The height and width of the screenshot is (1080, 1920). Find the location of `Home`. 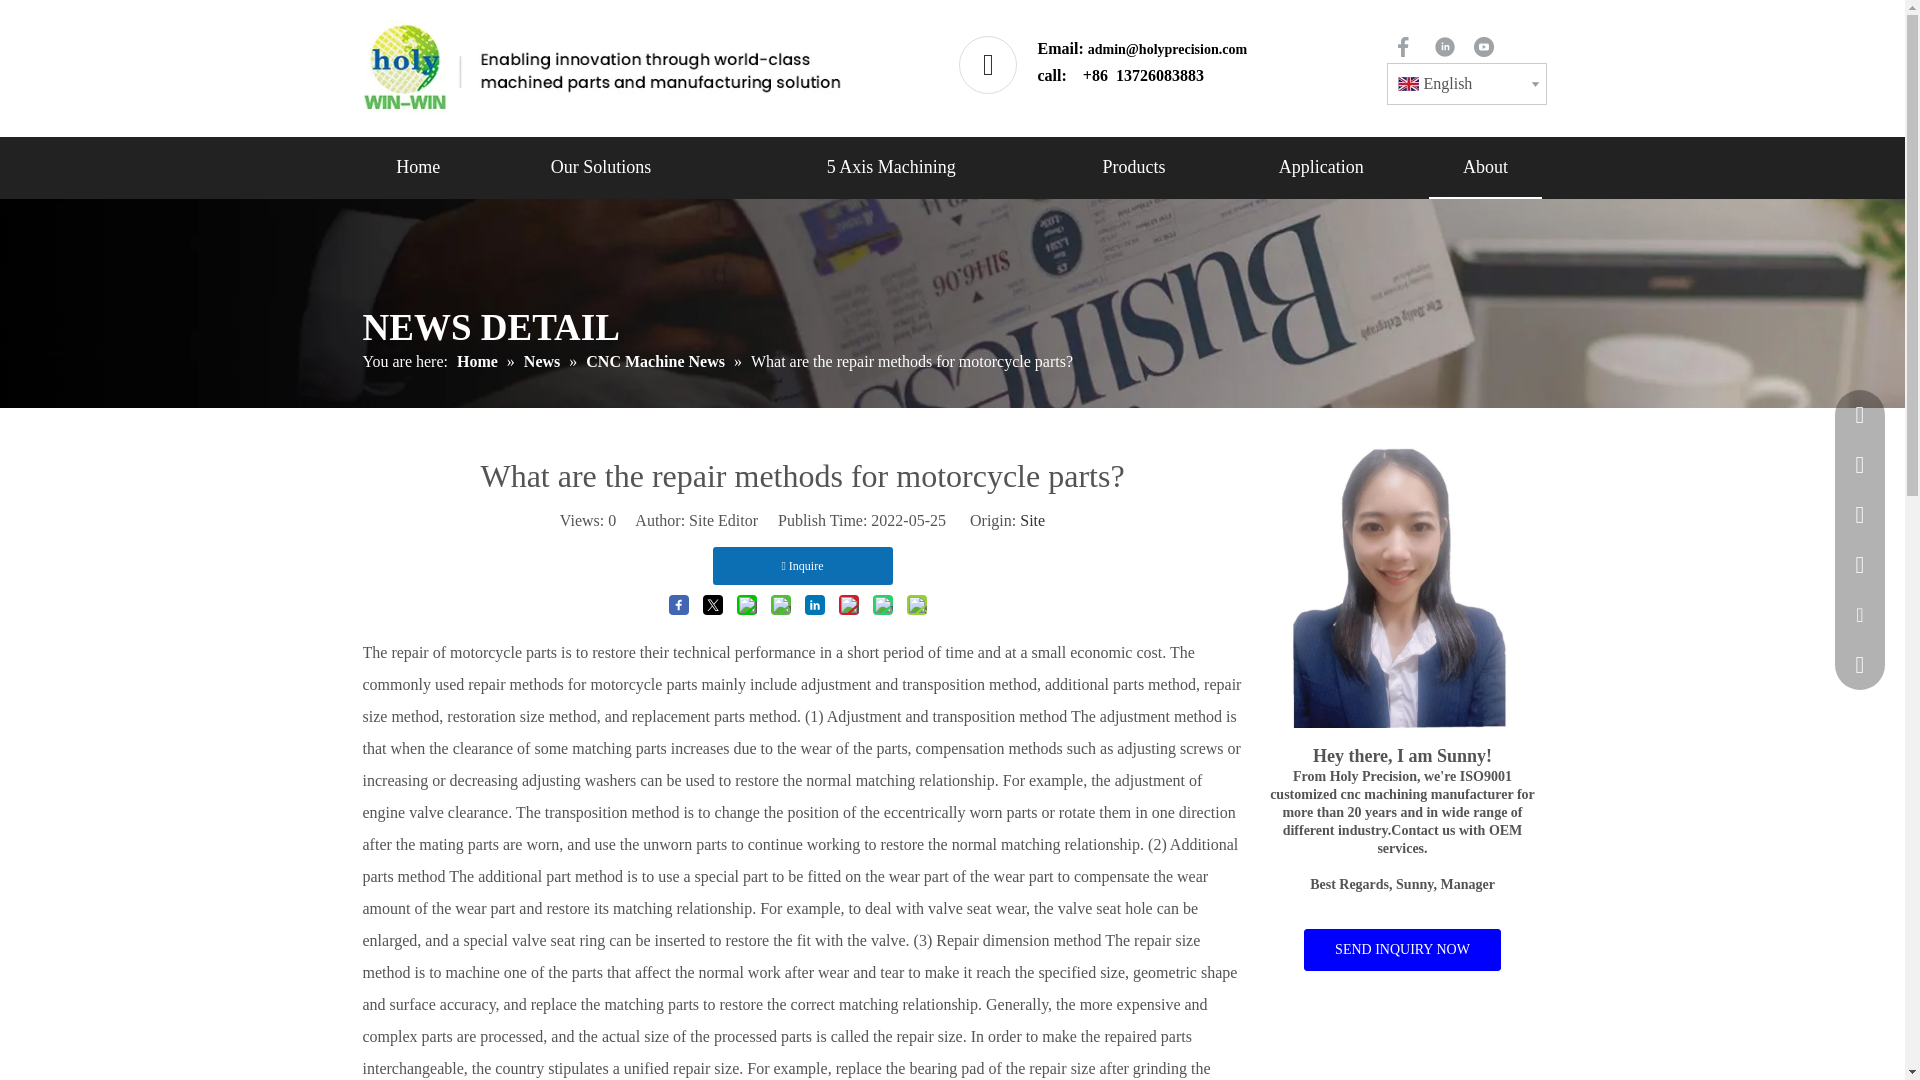

Home is located at coordinates (417, 166).